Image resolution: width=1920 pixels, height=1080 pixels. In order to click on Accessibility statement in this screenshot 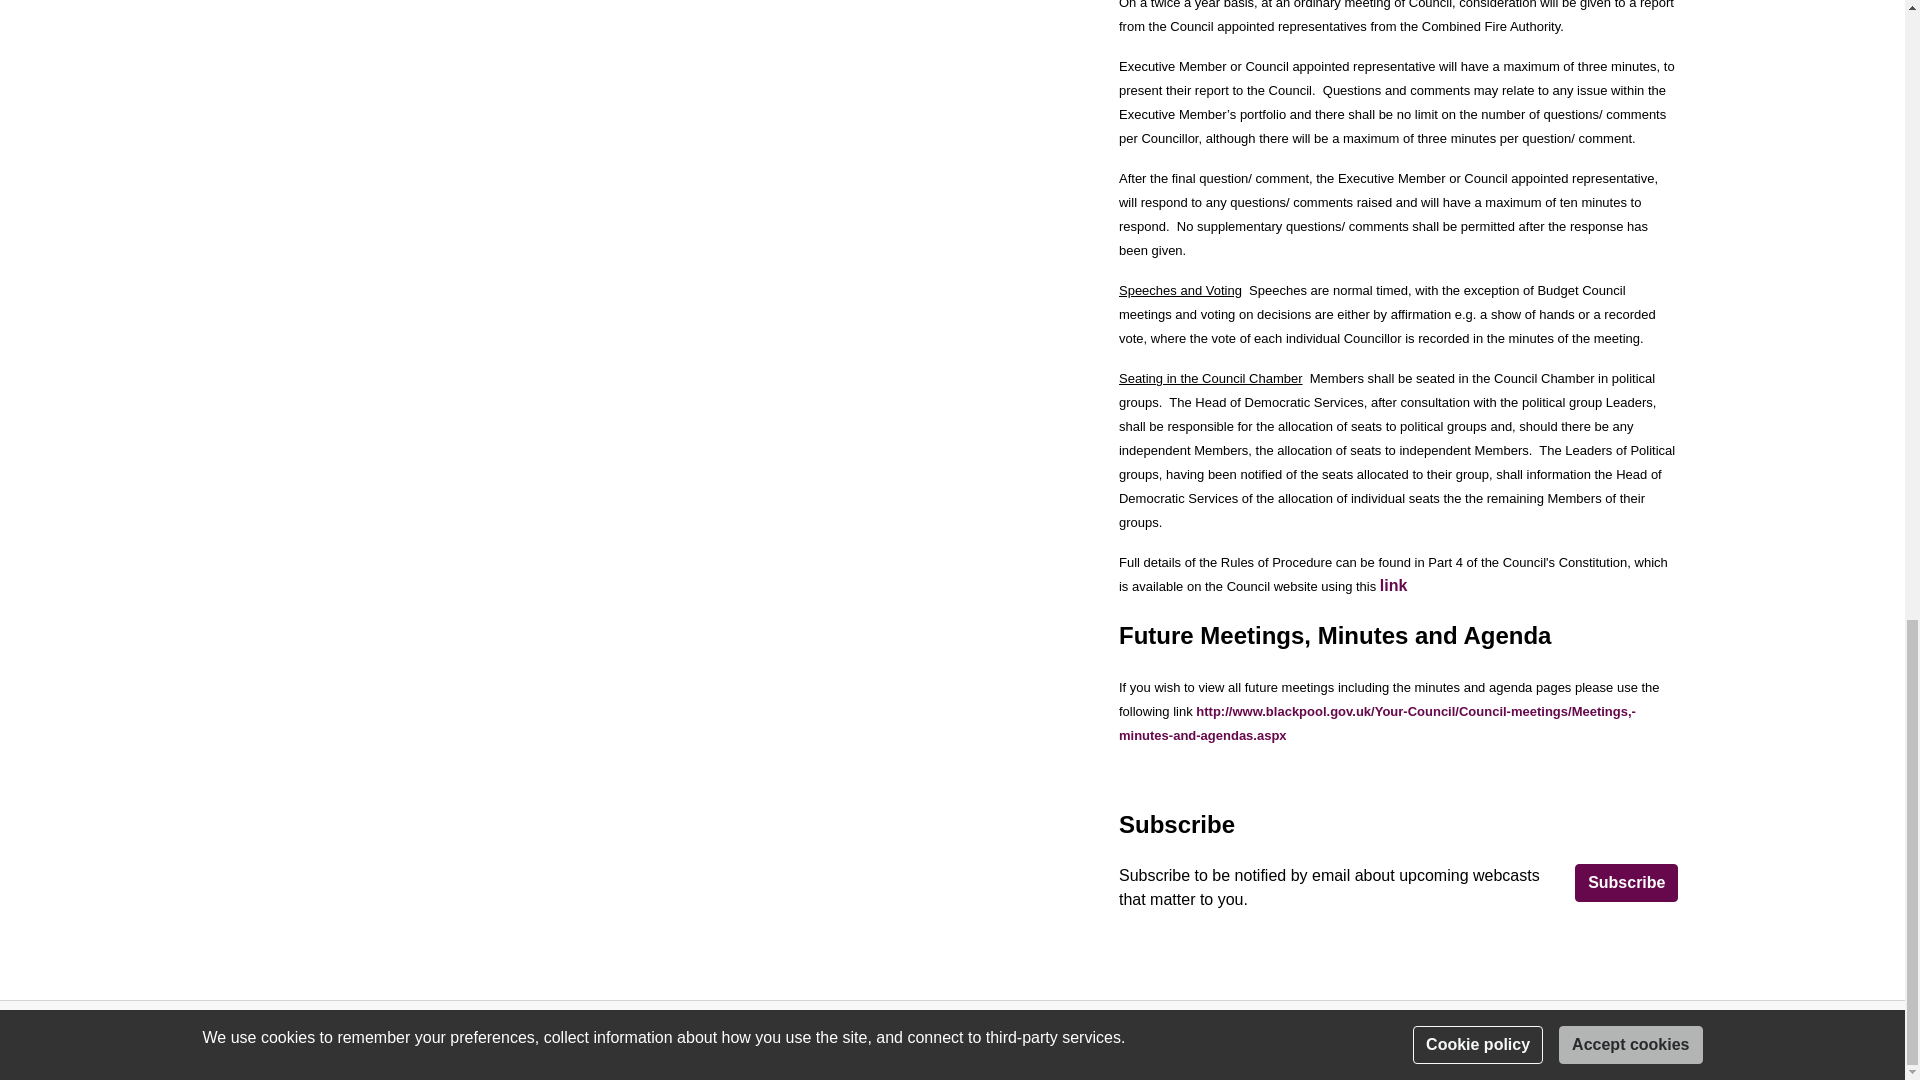, I will do `click(556, 1039)`.